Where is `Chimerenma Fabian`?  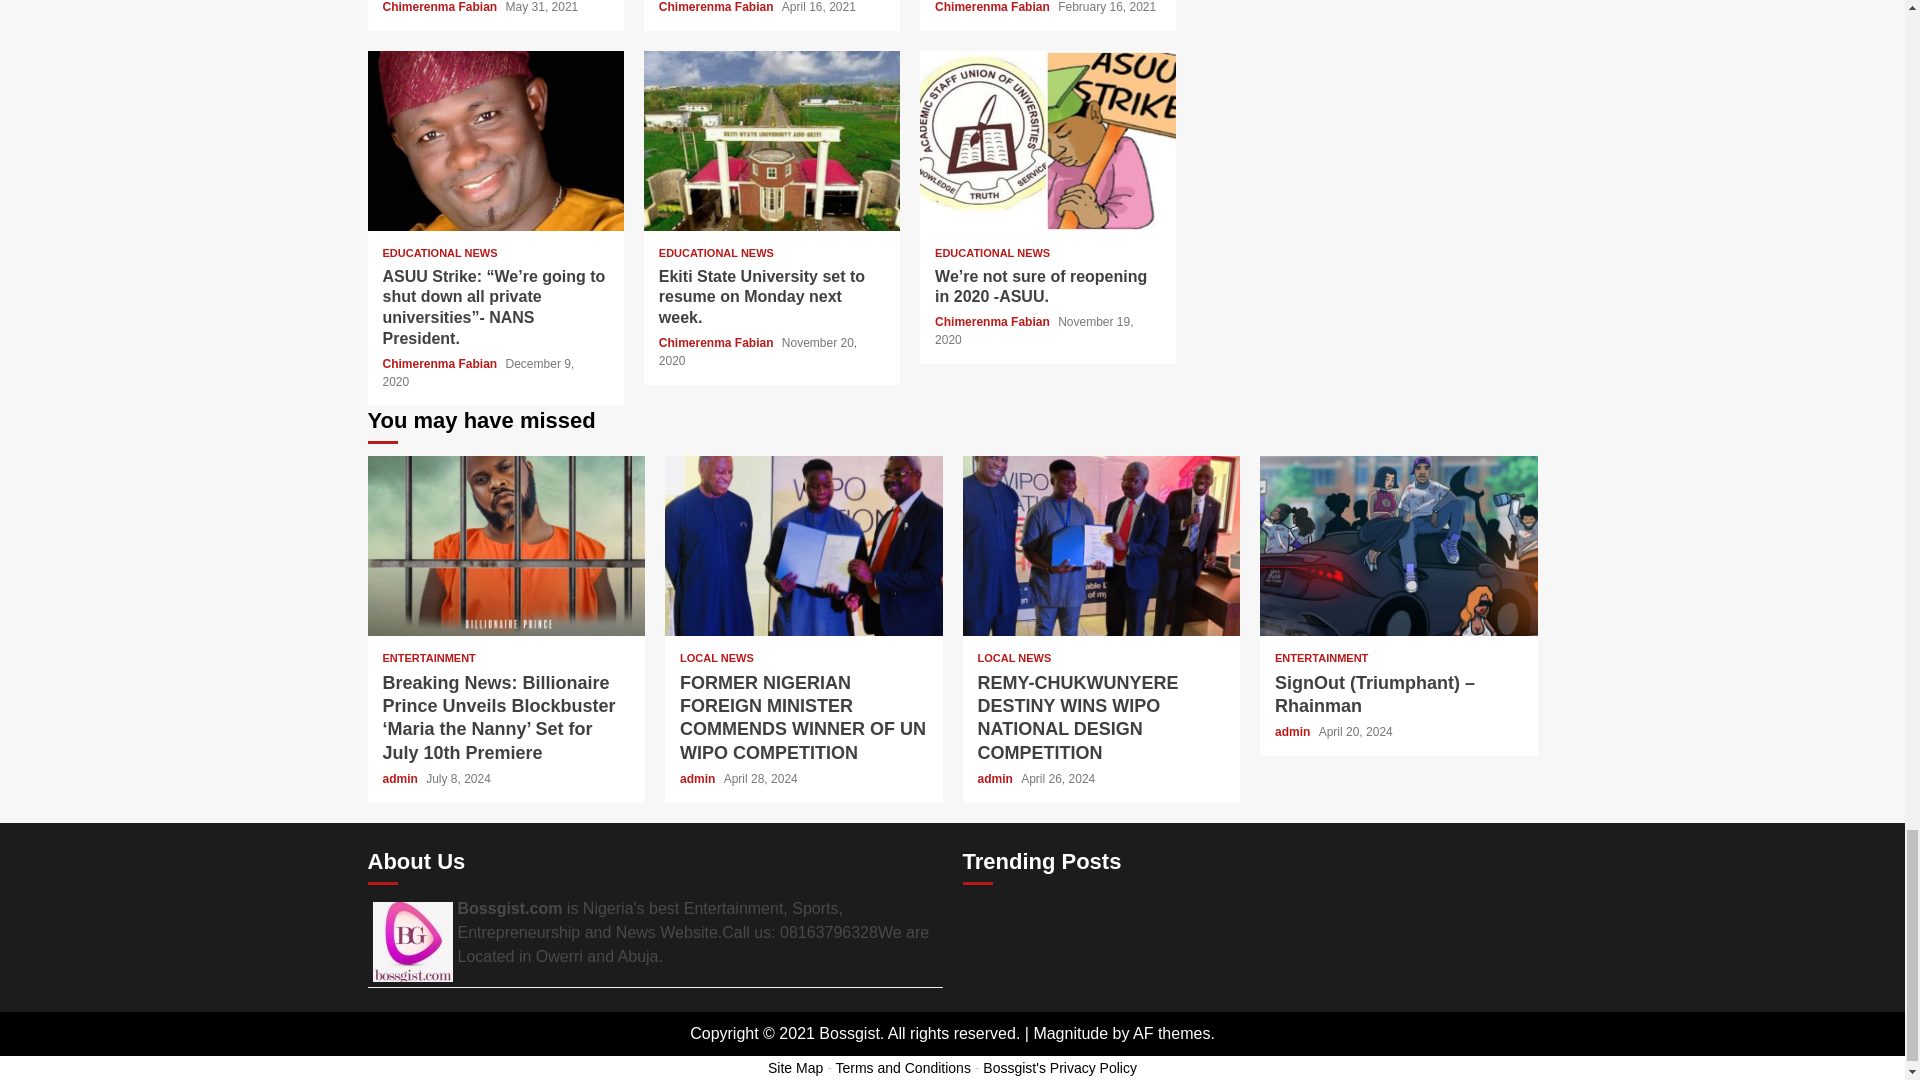
Chimerenma Fabian is located at coordinates (440, 364).